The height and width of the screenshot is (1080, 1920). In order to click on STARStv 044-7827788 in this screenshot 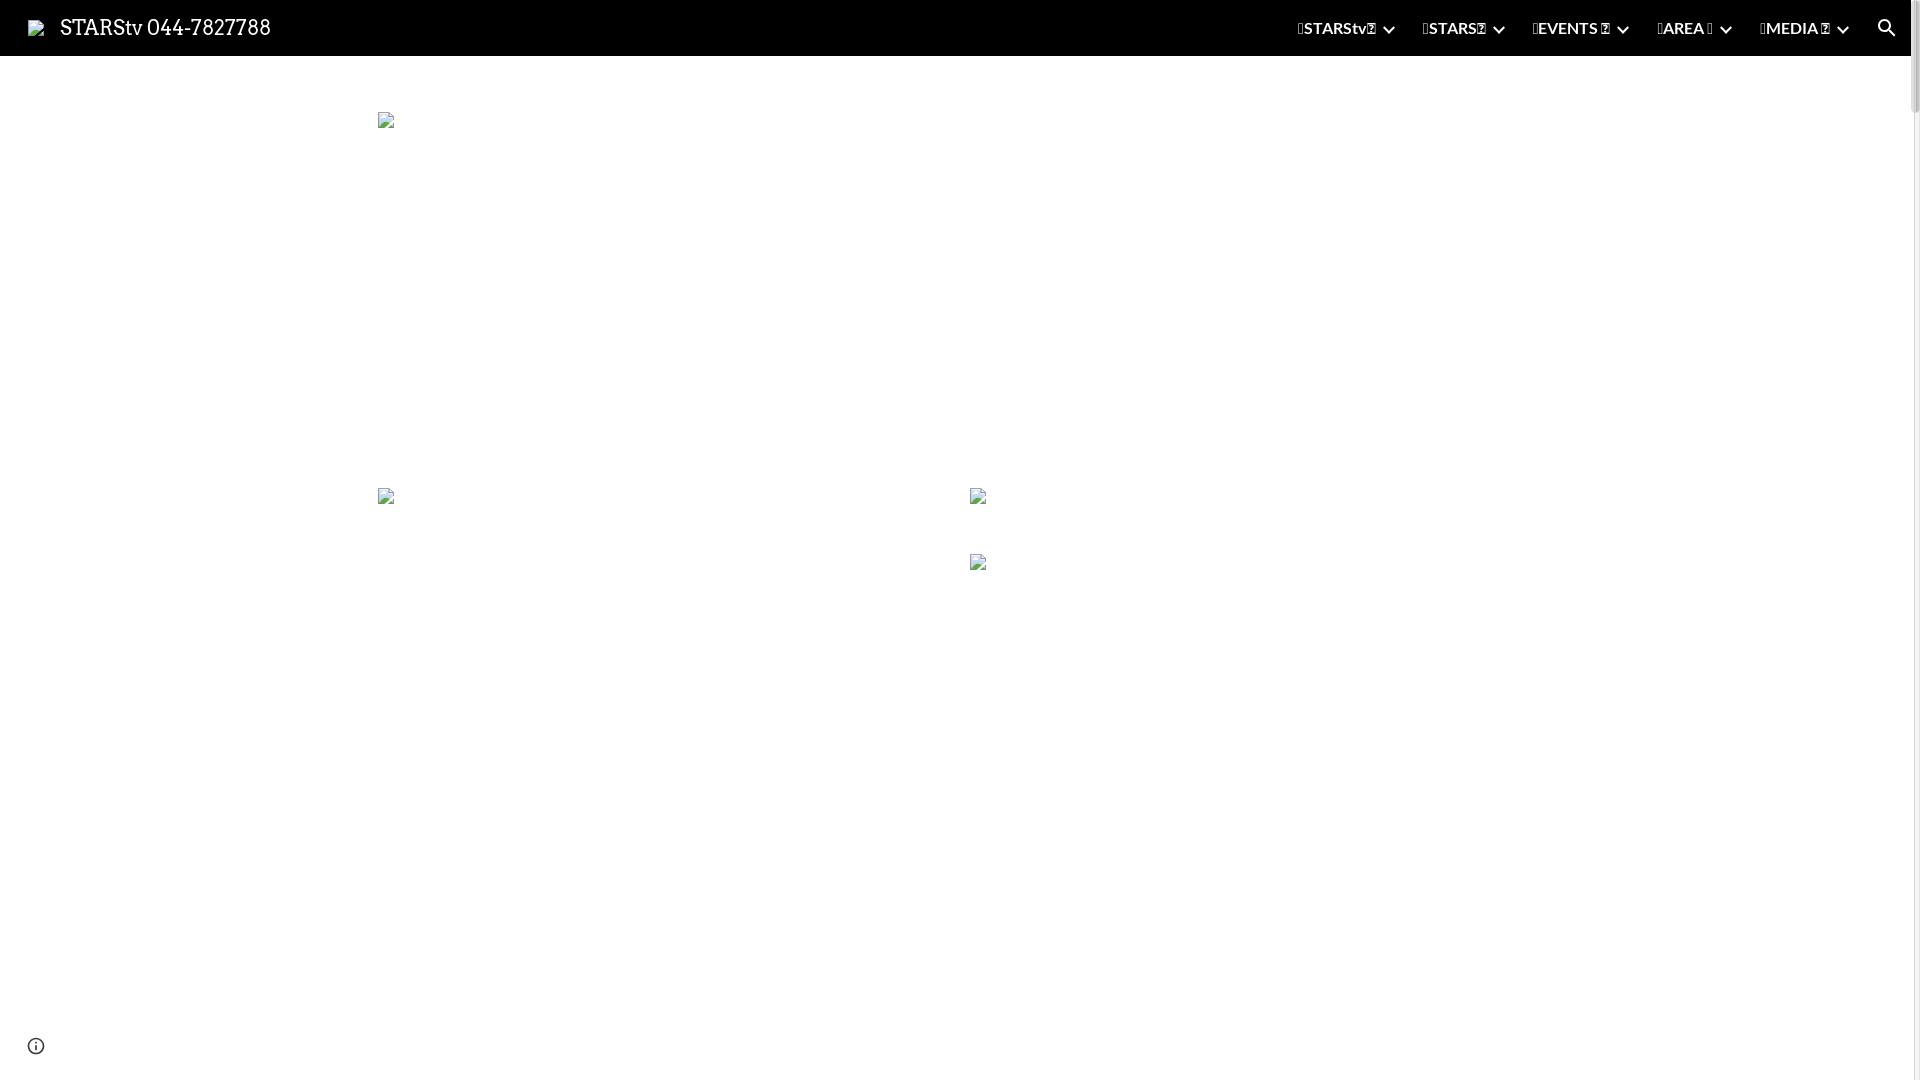, I will do `click(150, 26)`.